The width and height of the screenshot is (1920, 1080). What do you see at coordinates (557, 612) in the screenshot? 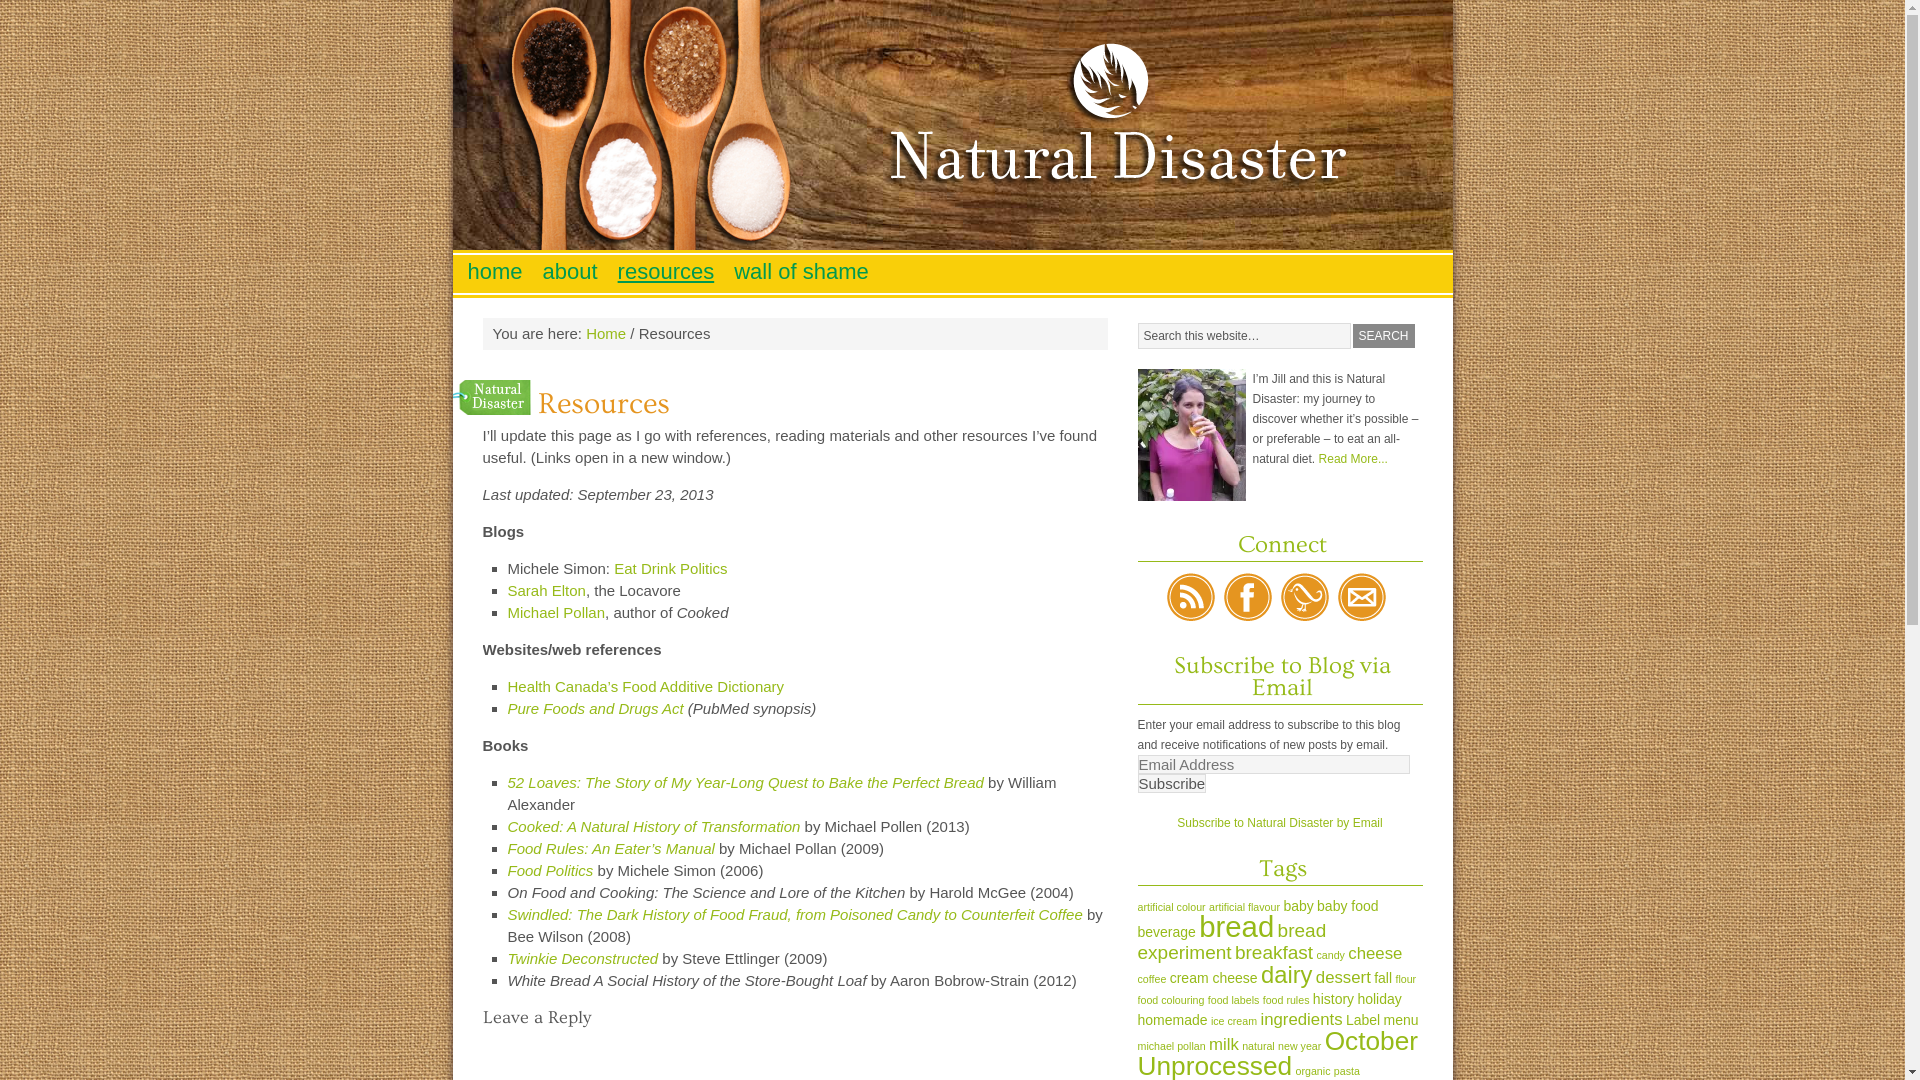
I see `Michael Pollan` at bounding box center [557, 612].